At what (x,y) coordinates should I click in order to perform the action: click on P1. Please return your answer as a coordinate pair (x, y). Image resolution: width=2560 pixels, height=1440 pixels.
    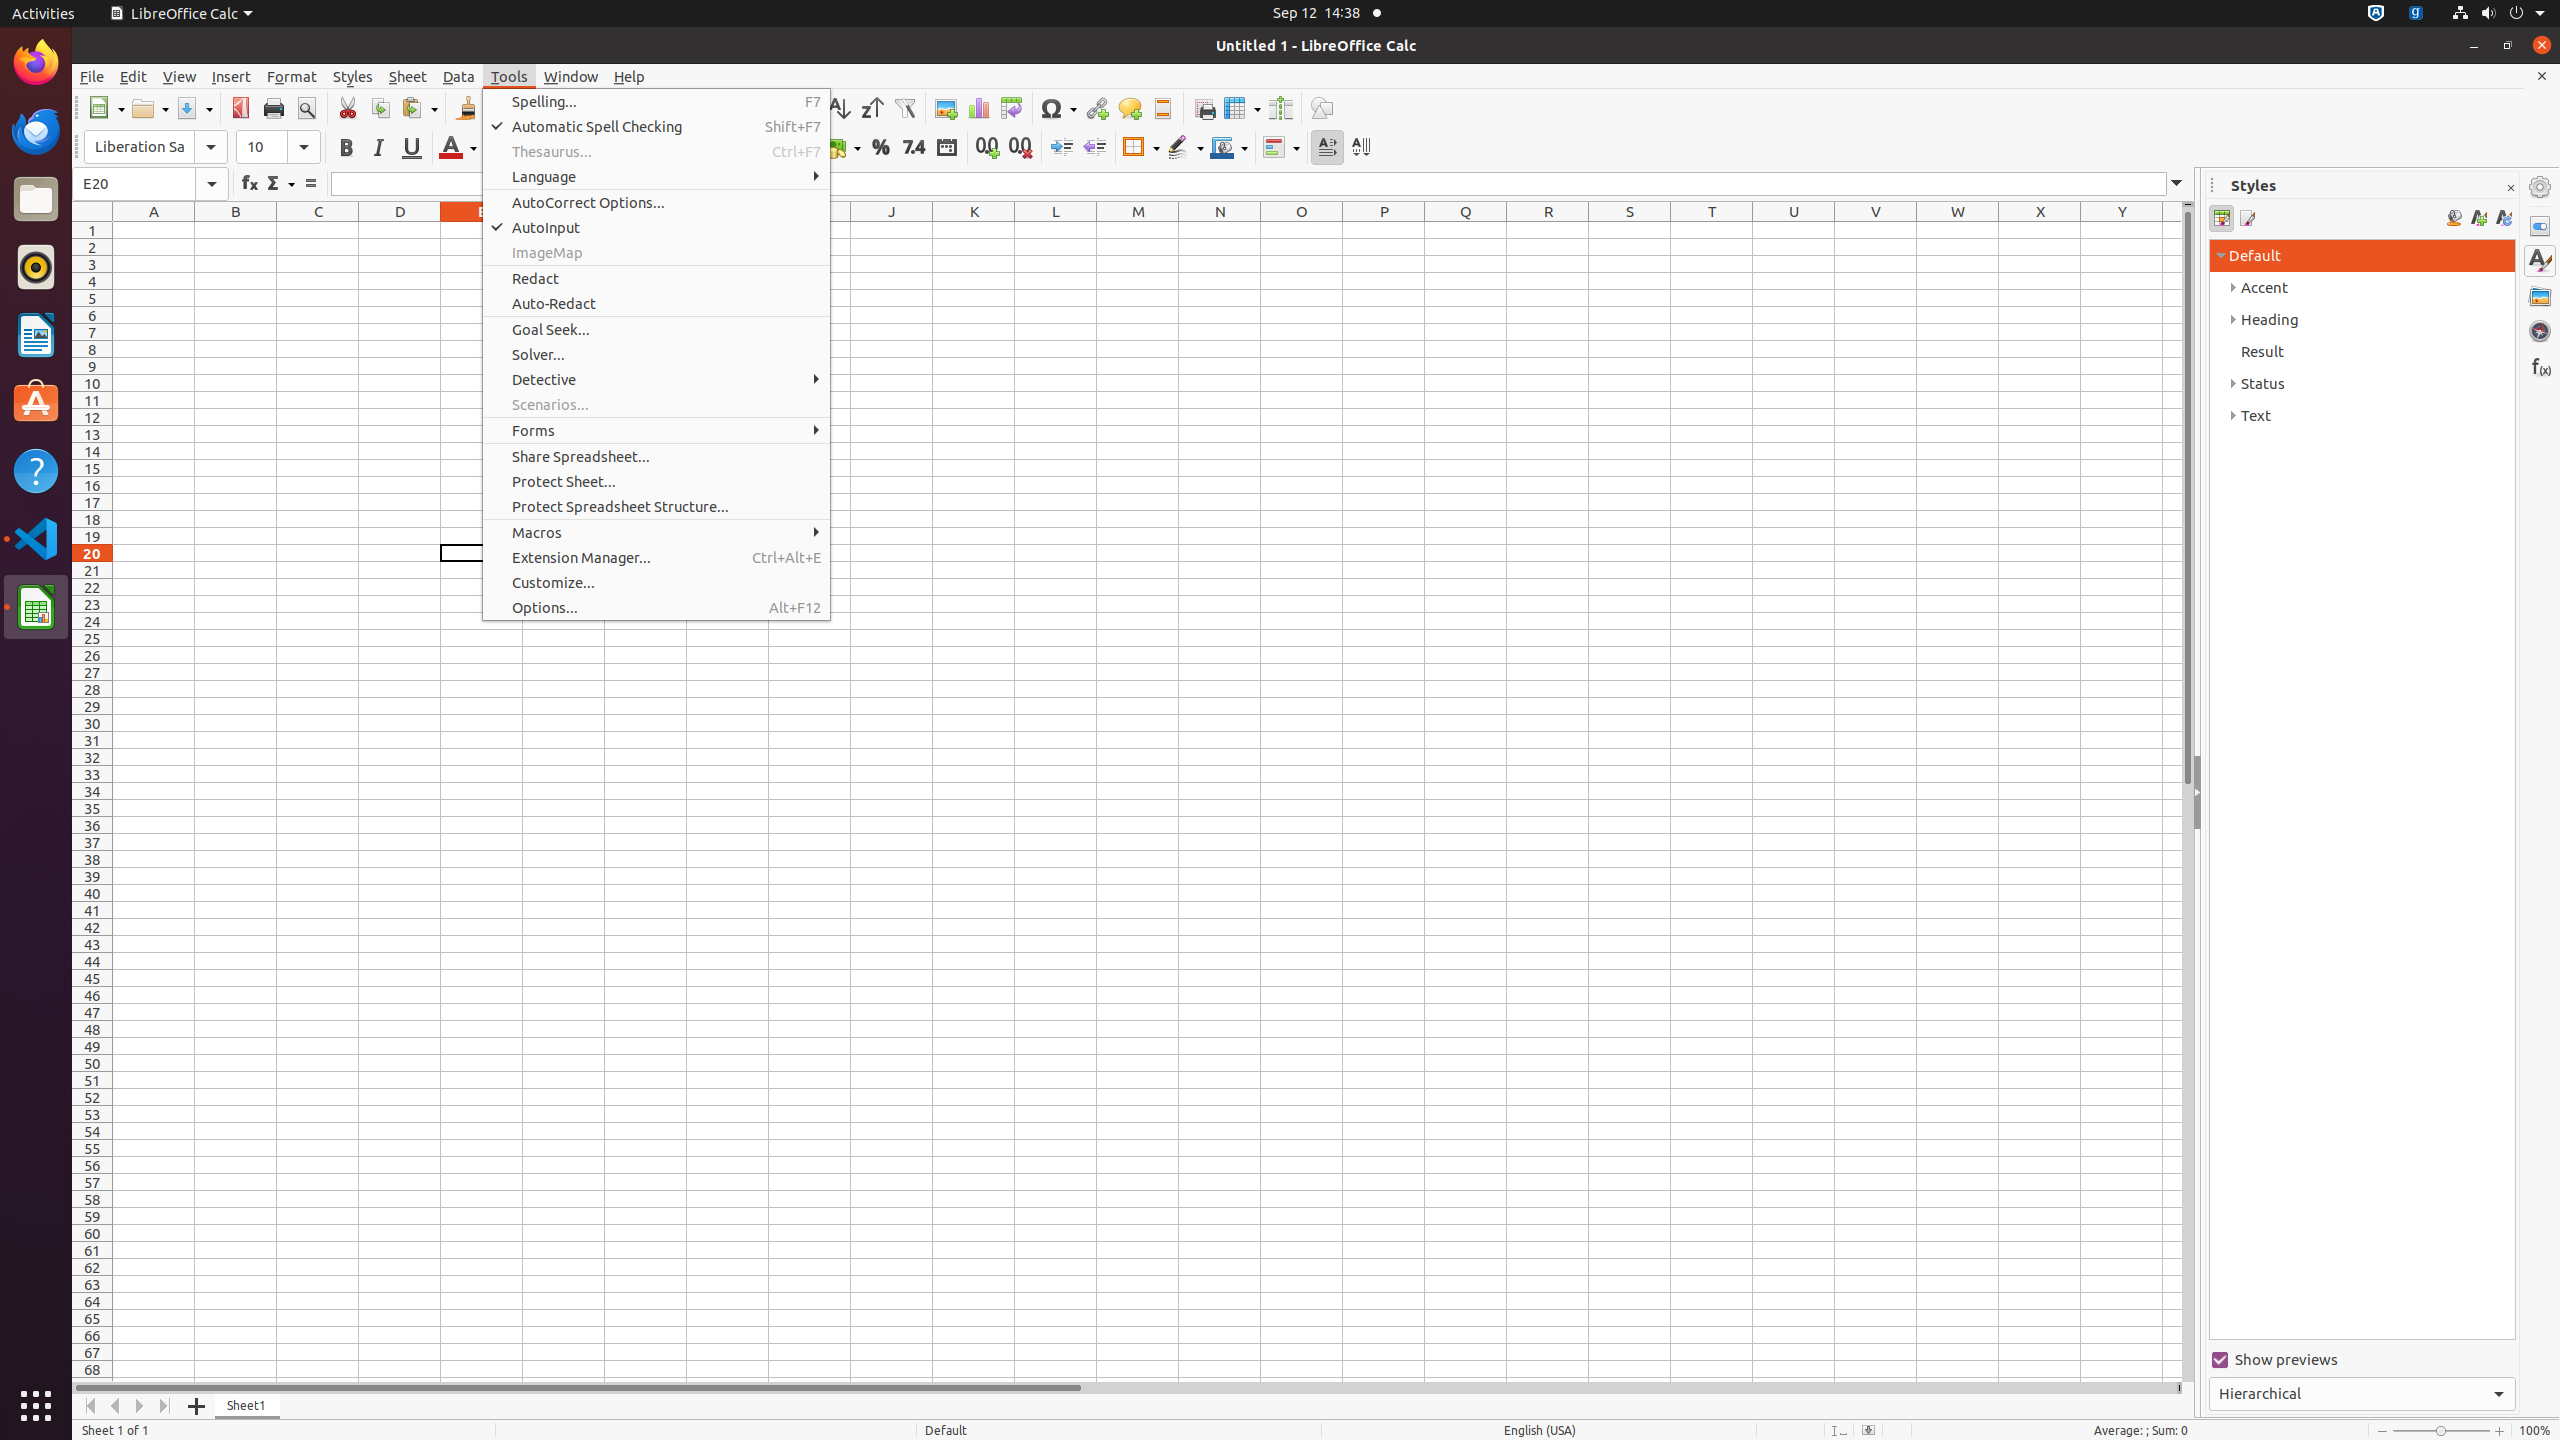
    Looking at the image, I should click on (1384, 230).